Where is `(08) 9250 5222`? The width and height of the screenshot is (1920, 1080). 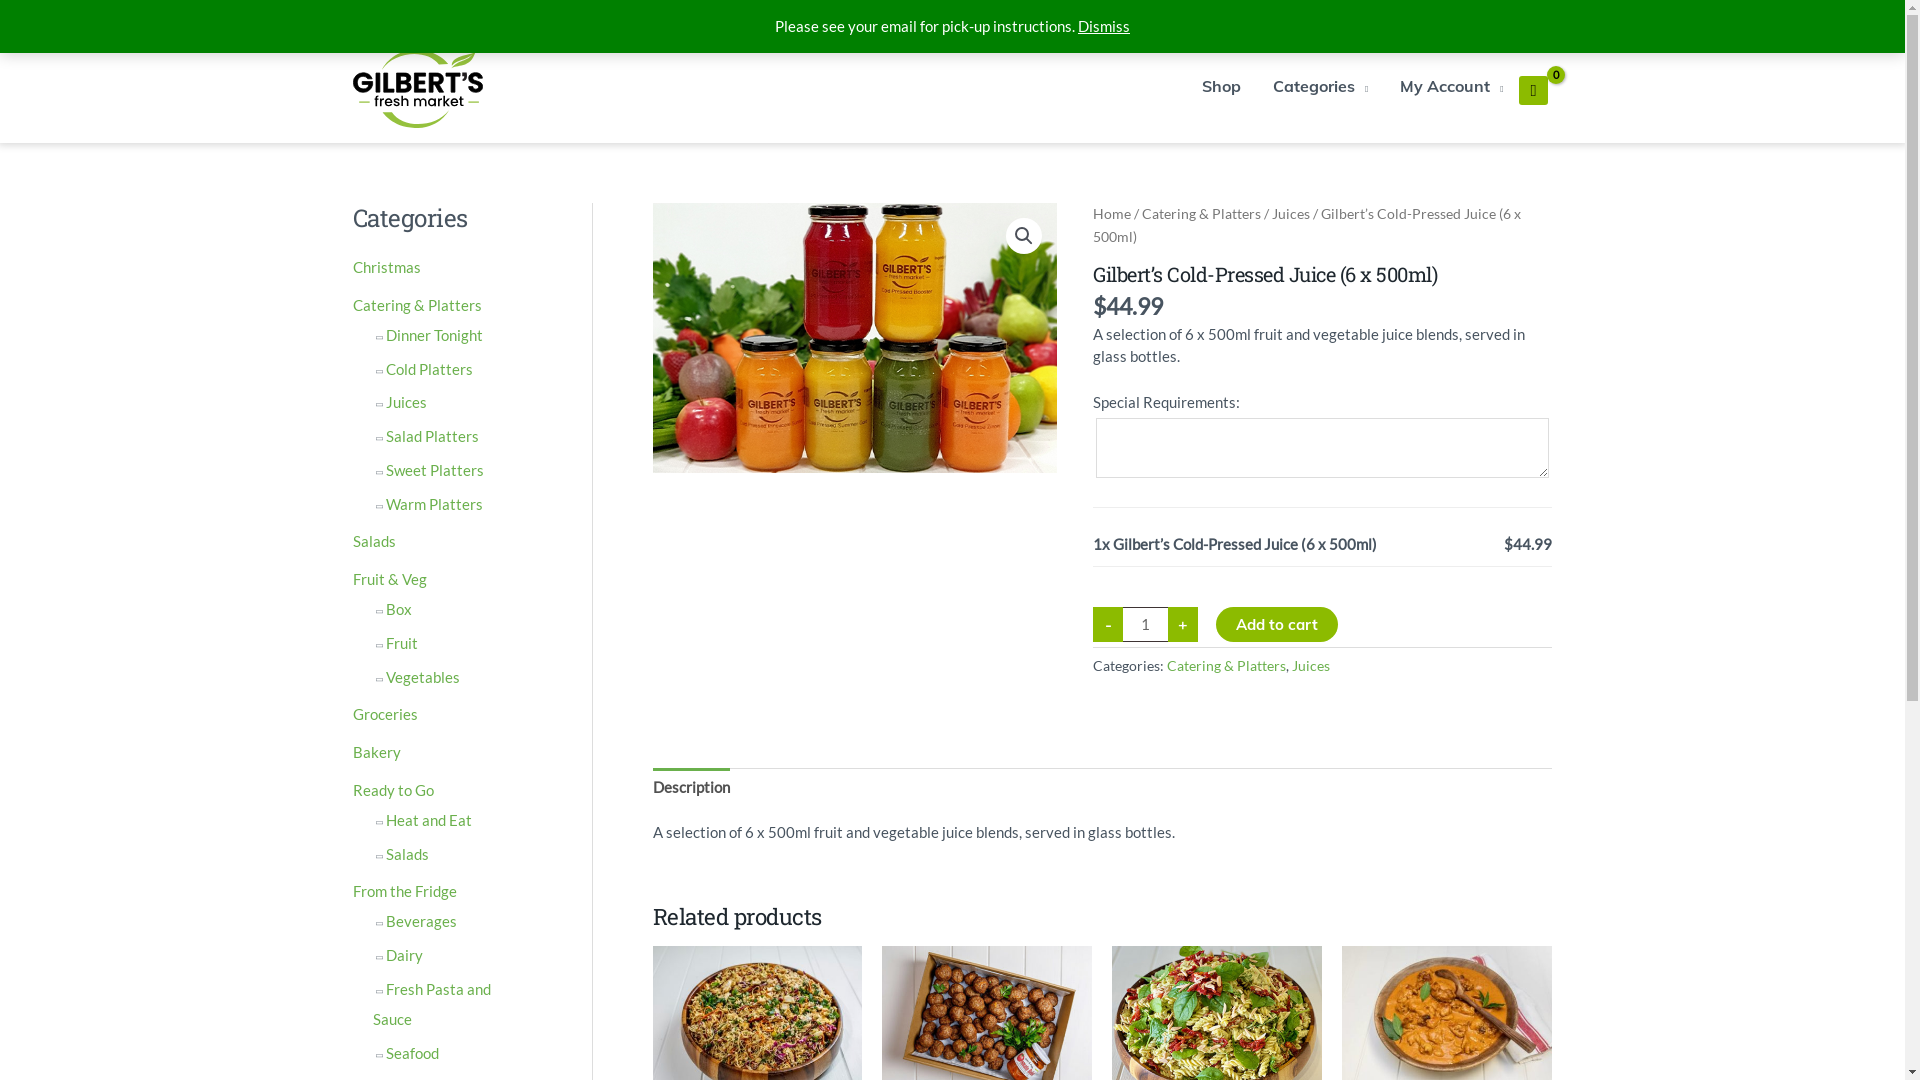 (08) 9250 5222 is located at coordinates (1436, 18).